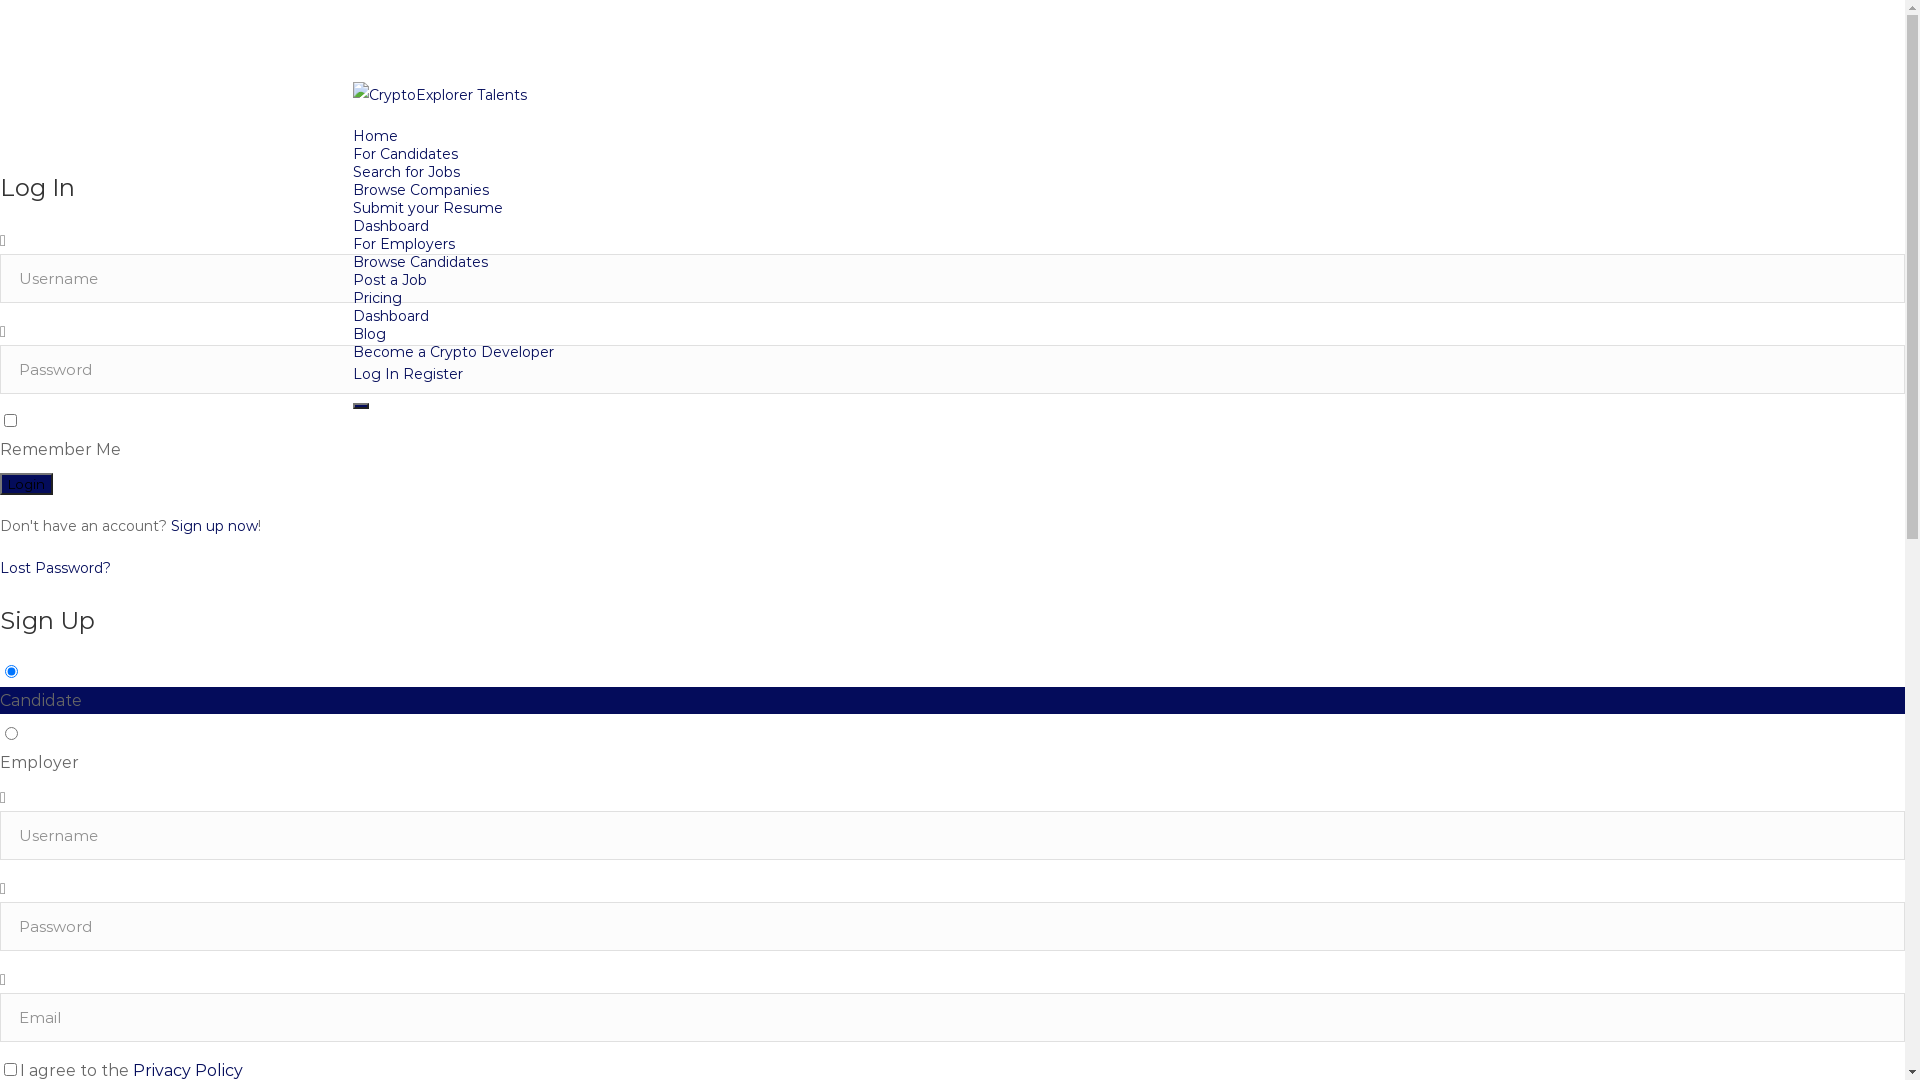 The width and height of the screenshot is (1920, 1080). I want to click on Log In, so click(375, 374).